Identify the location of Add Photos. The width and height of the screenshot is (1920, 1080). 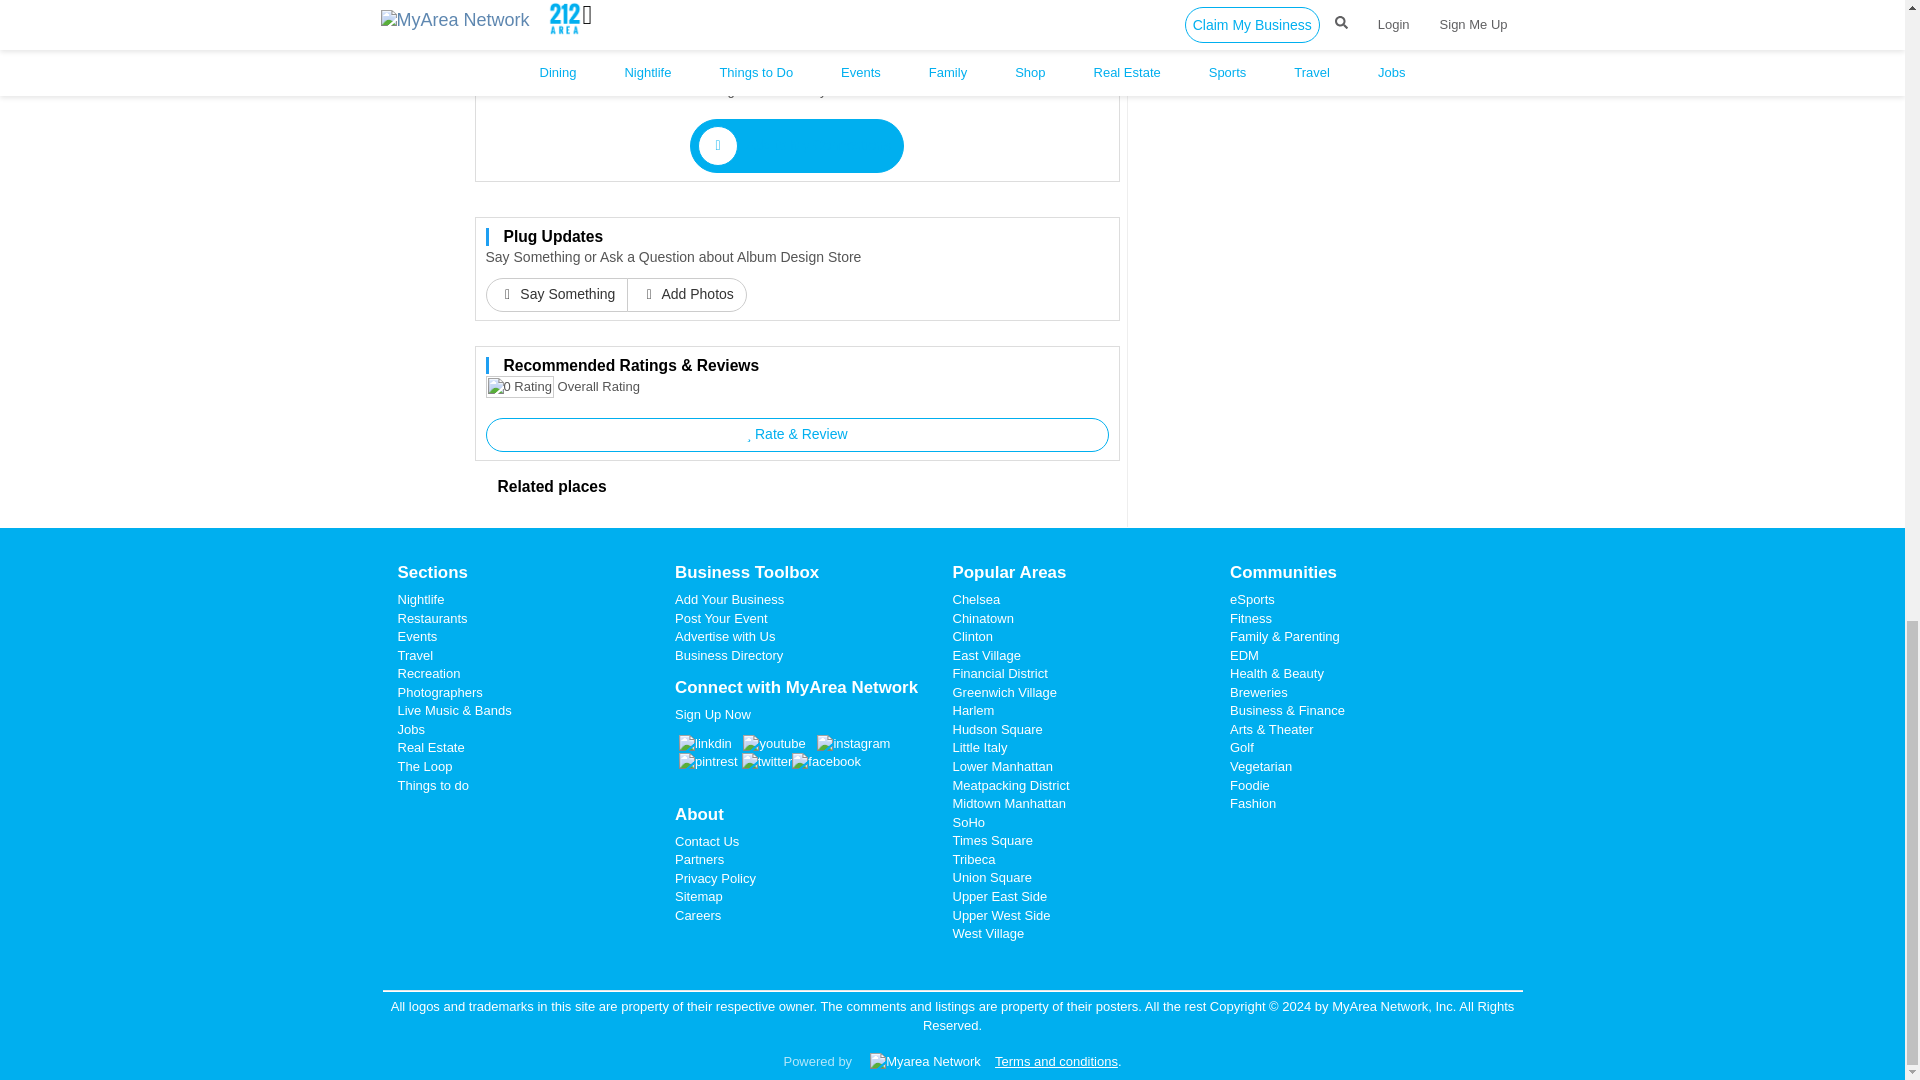
(686, 294).